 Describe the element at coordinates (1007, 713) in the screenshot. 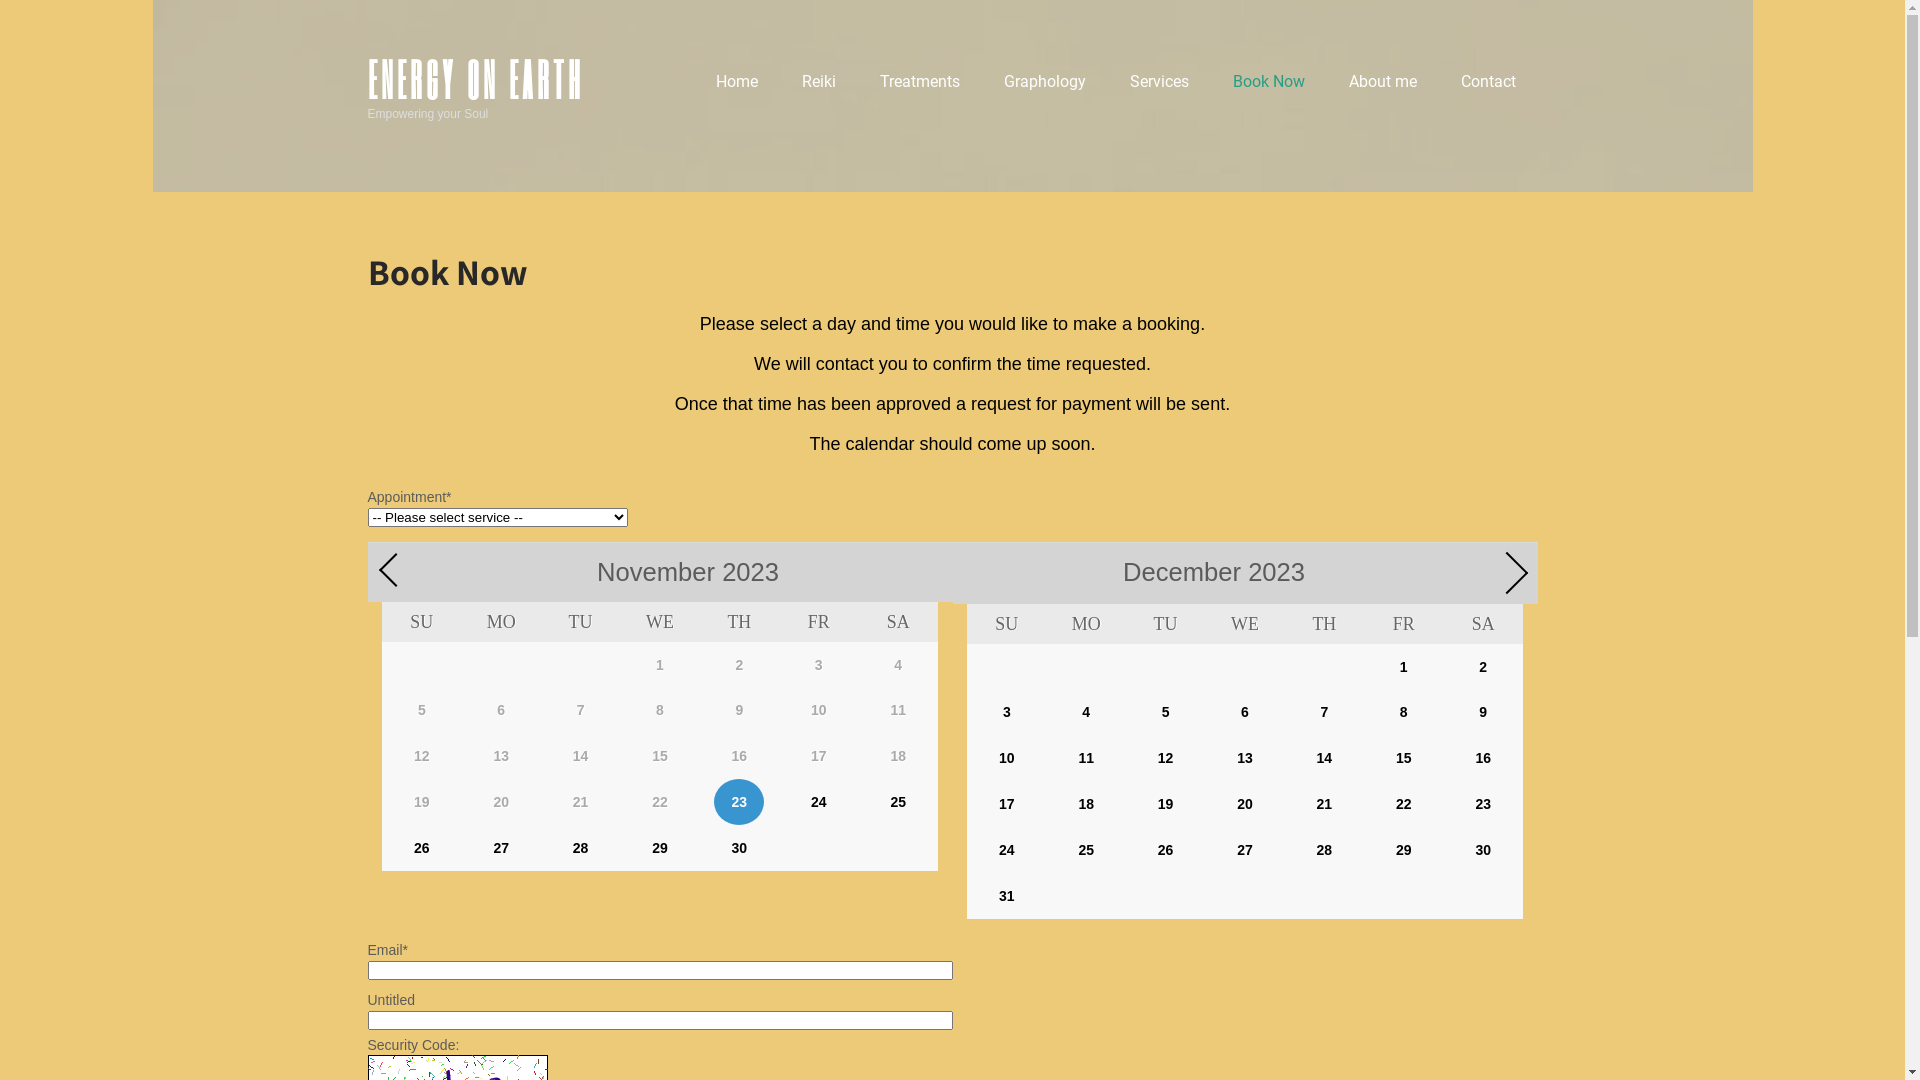

I see `3` at that location.